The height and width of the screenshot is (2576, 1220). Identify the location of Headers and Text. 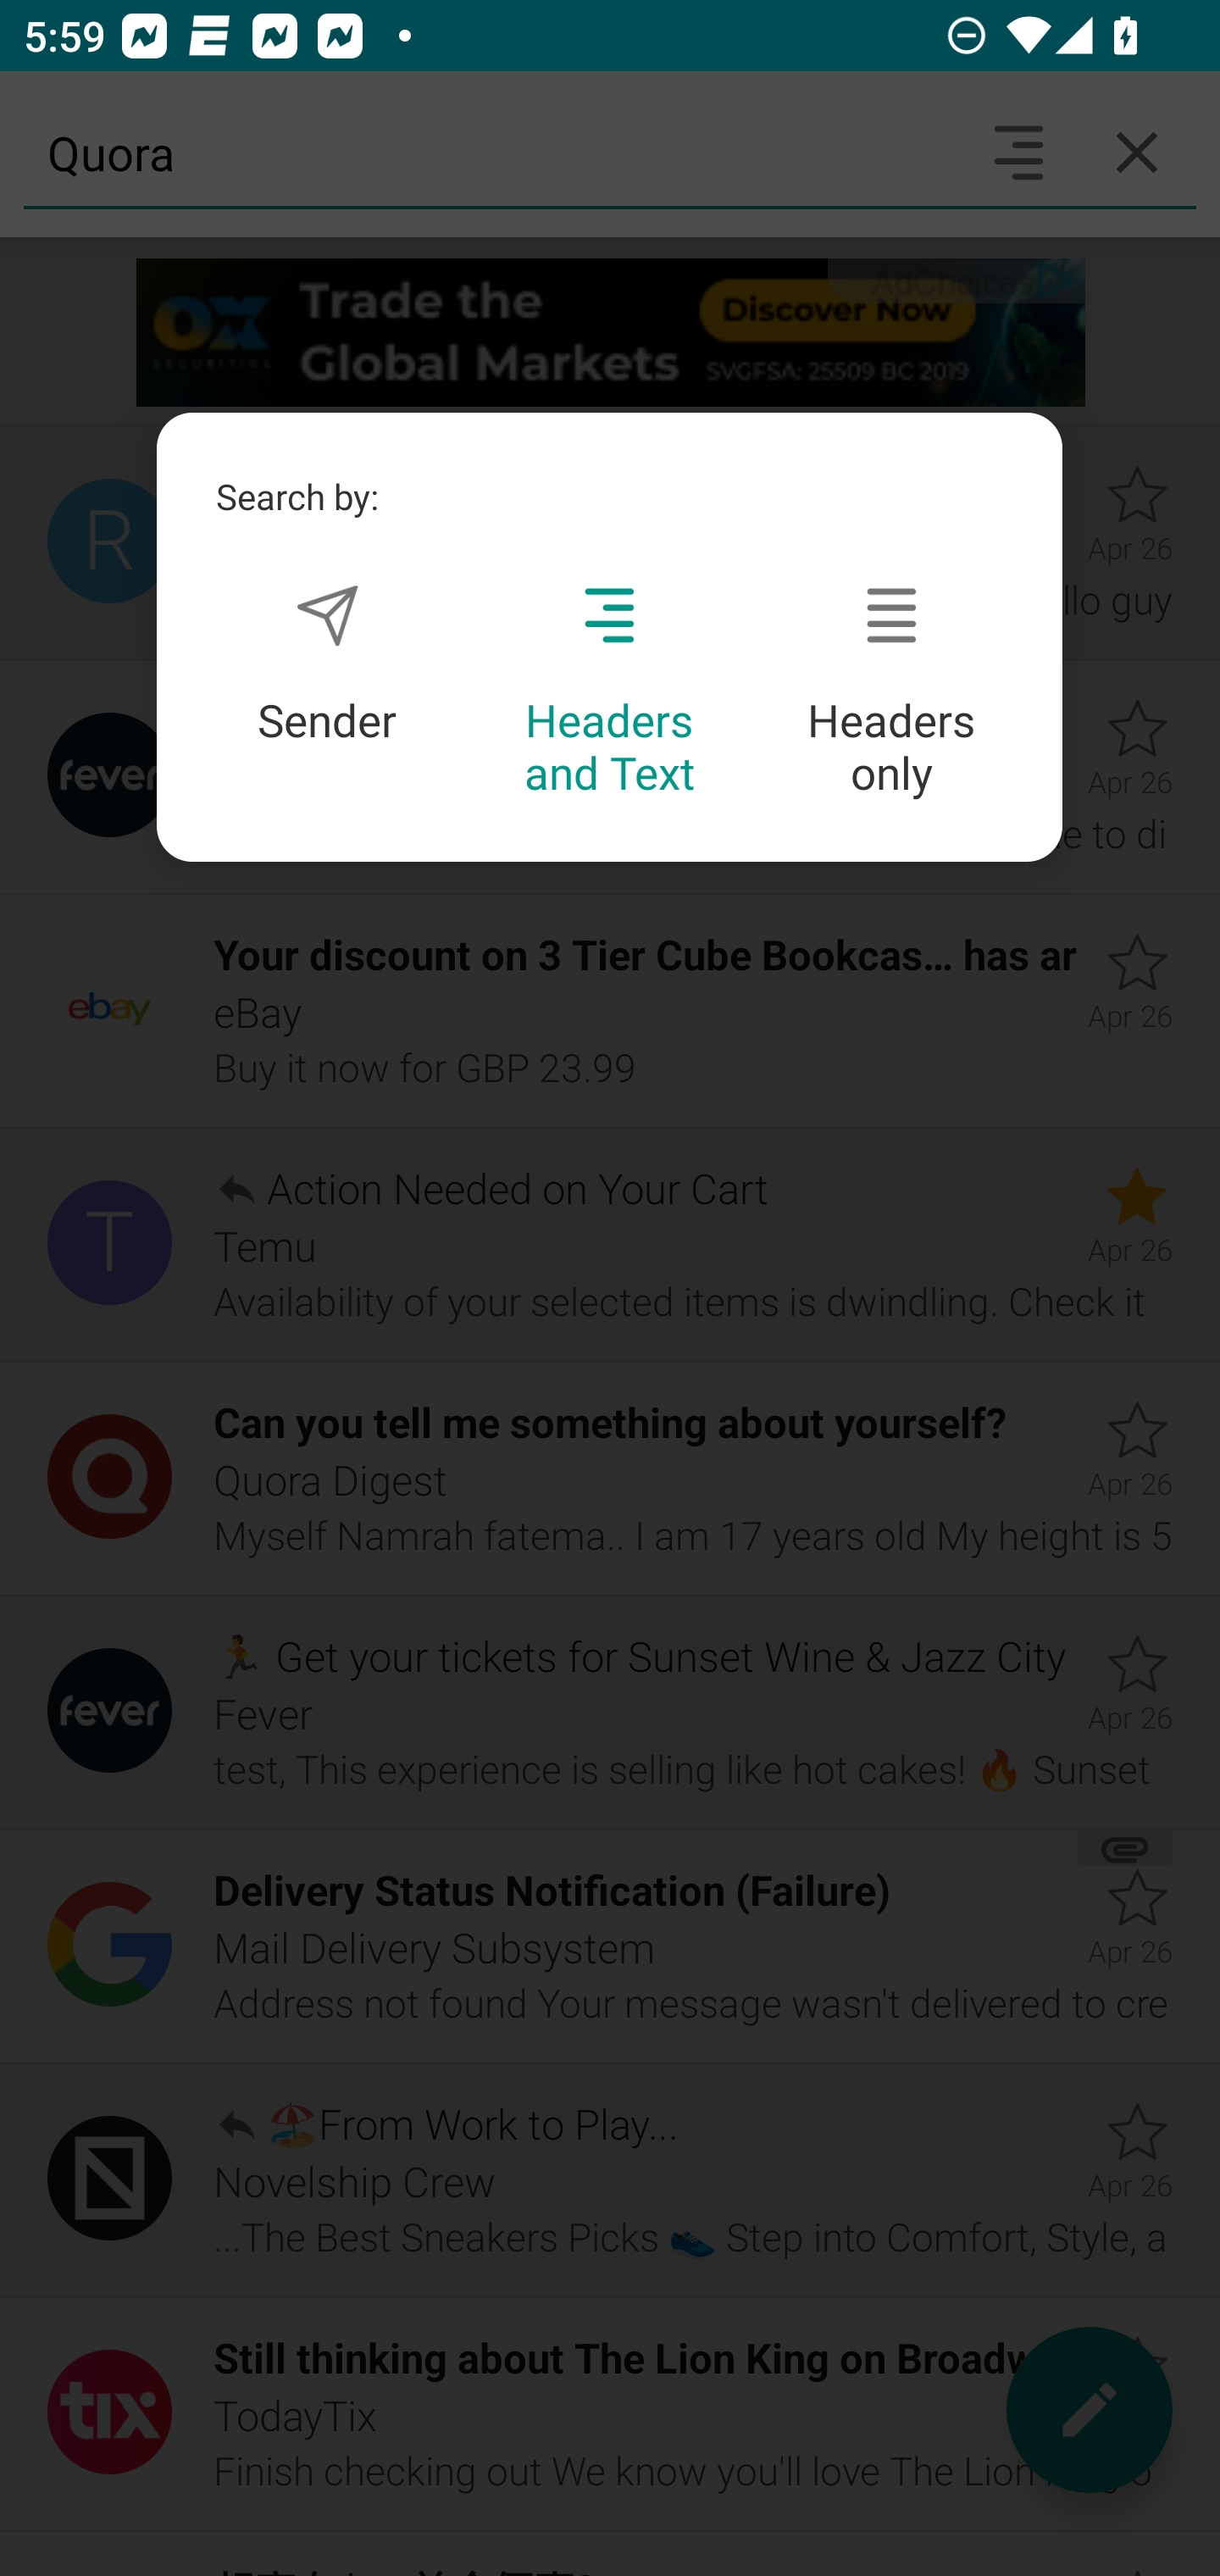
(609, 691).